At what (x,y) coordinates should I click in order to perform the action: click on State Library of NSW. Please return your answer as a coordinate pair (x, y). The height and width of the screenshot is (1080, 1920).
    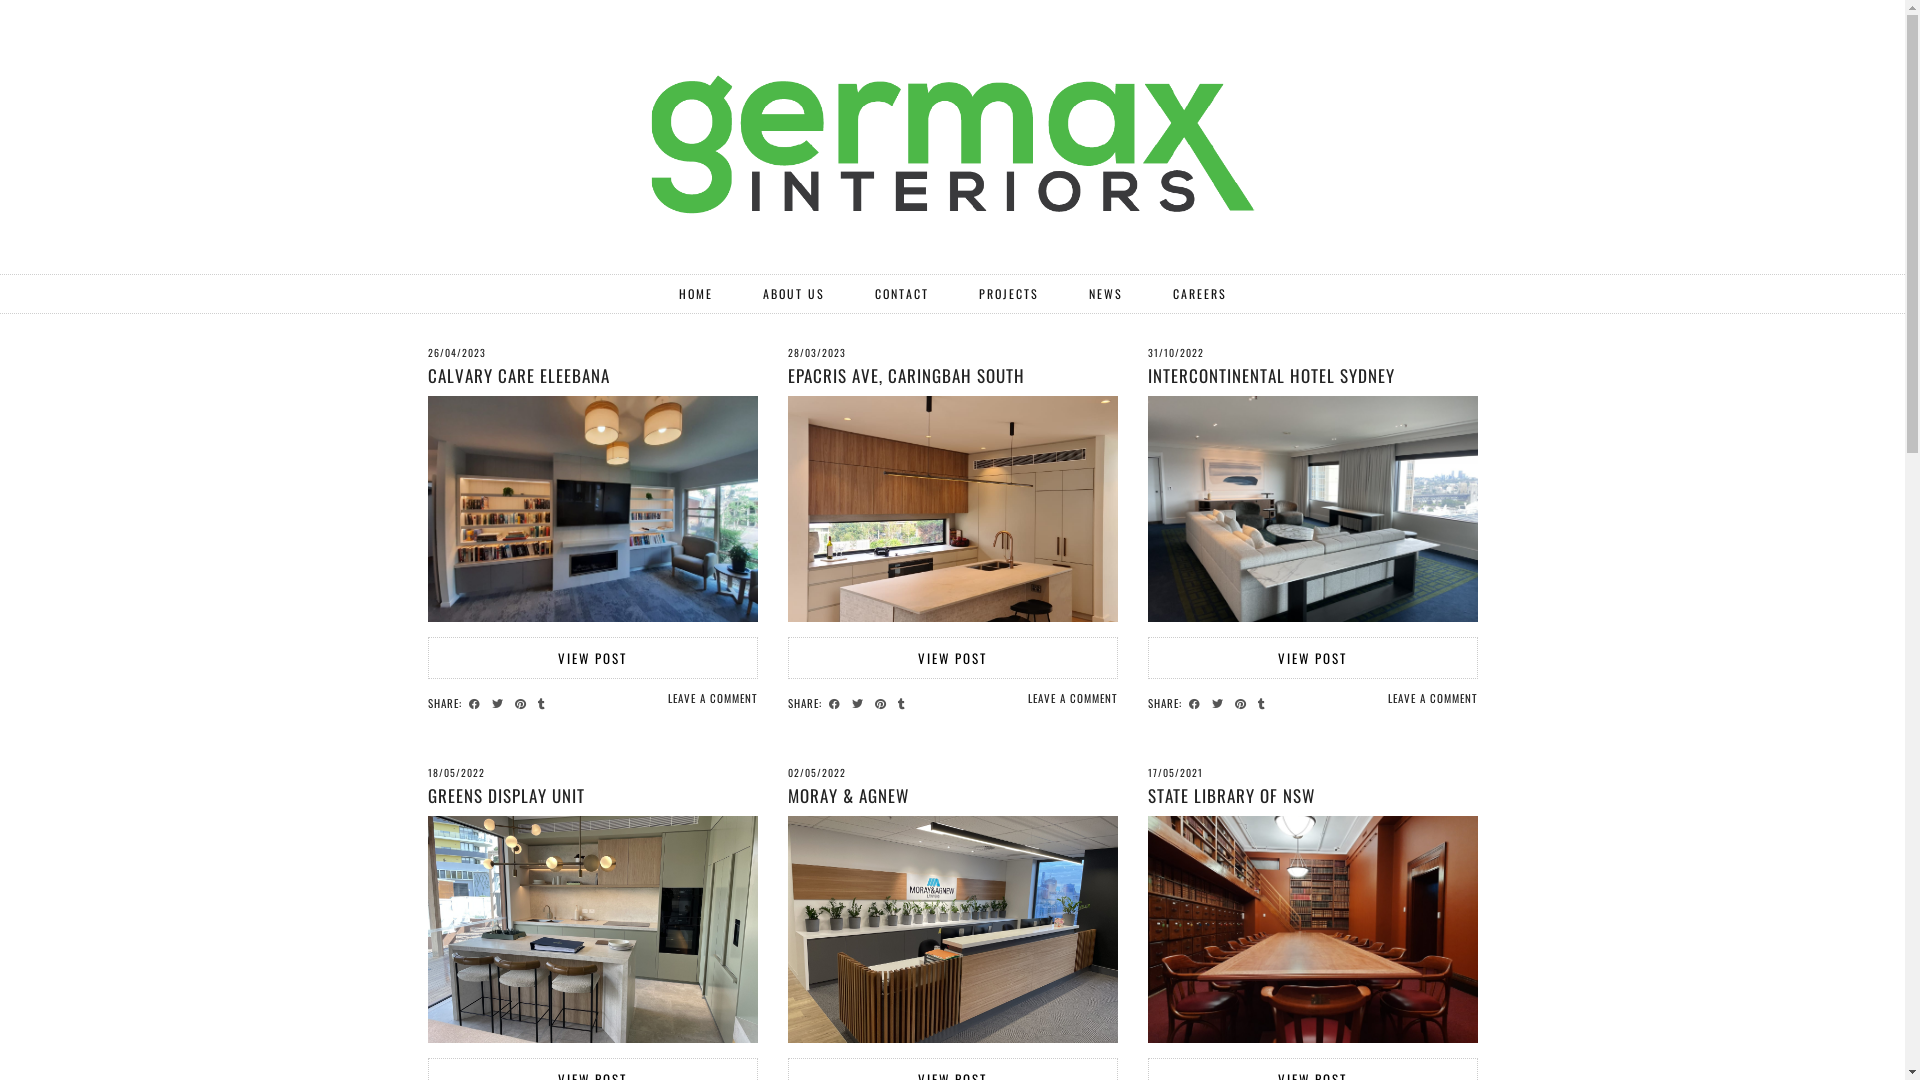
    Looking at the image, I should click on (1313, 929).